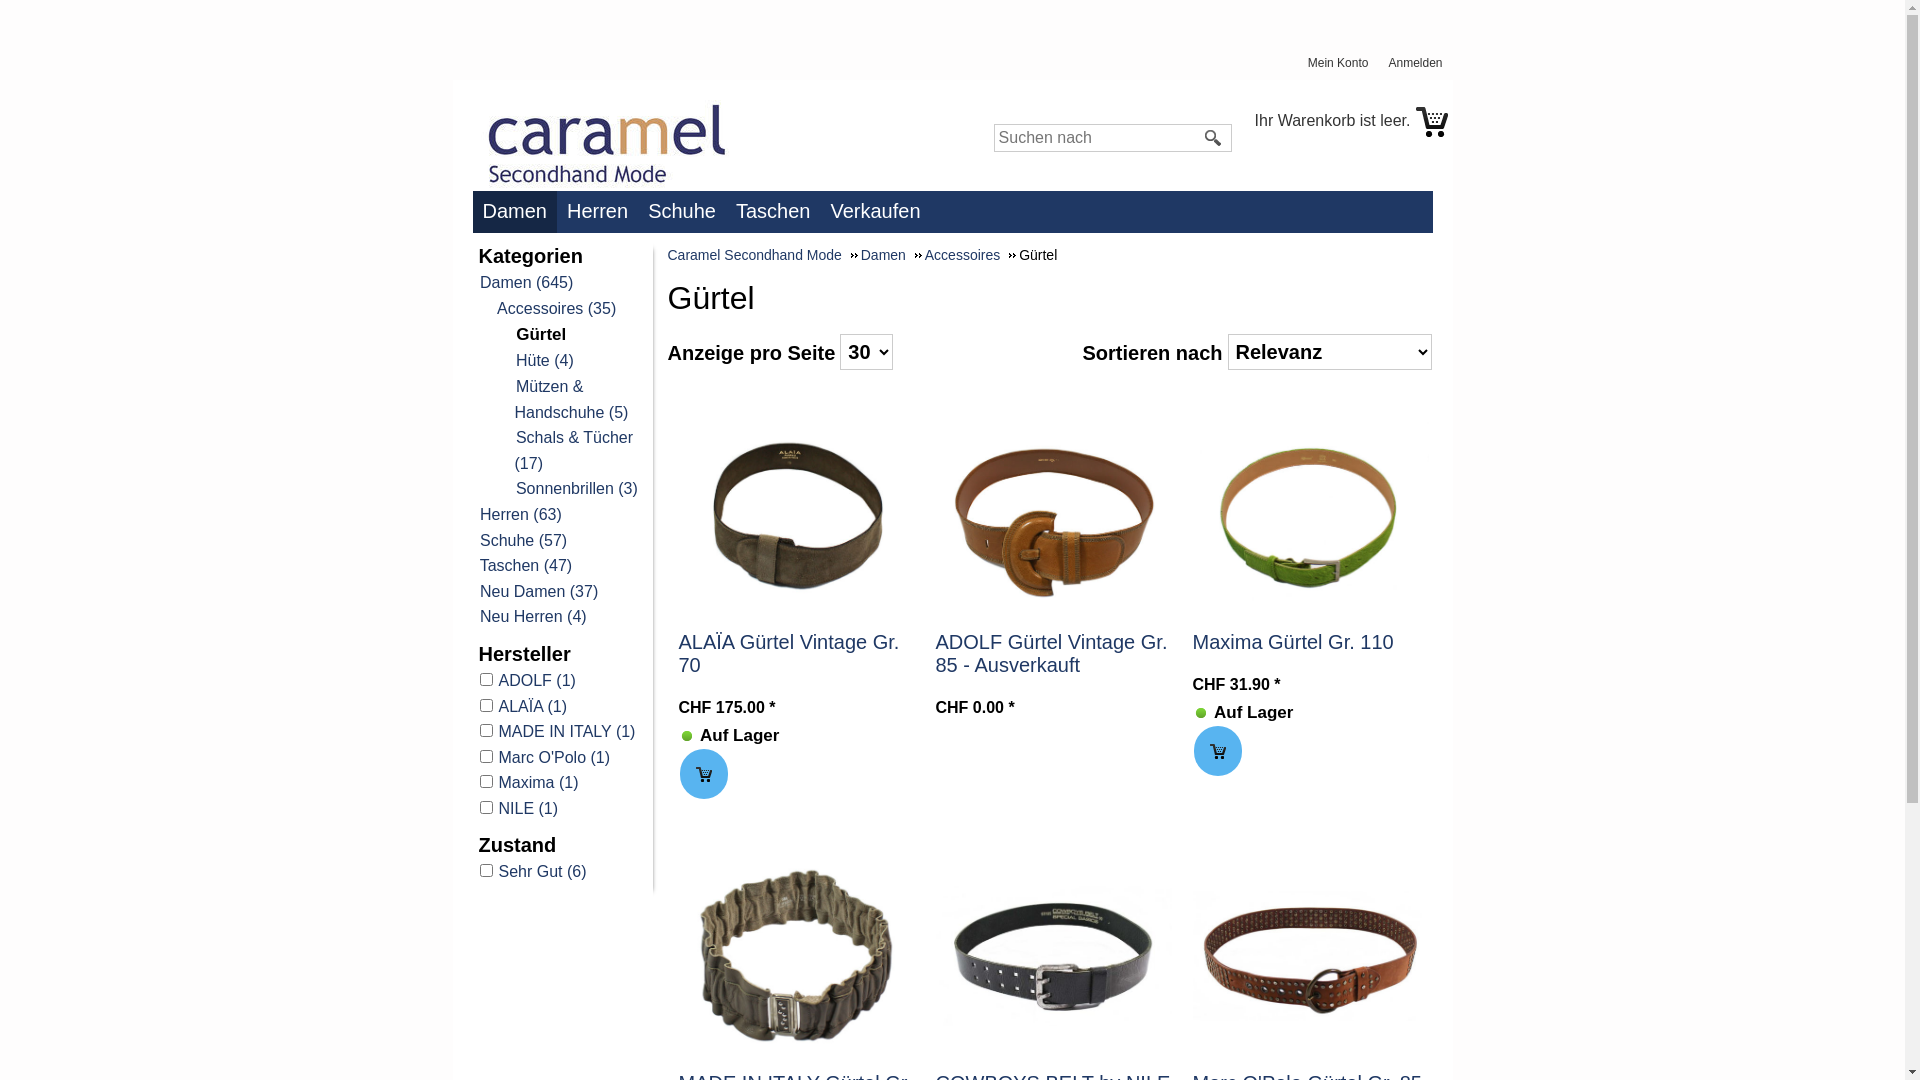  Describe the element at coordinates (892, 255) in the screenshot. I see `Damen` at that location.